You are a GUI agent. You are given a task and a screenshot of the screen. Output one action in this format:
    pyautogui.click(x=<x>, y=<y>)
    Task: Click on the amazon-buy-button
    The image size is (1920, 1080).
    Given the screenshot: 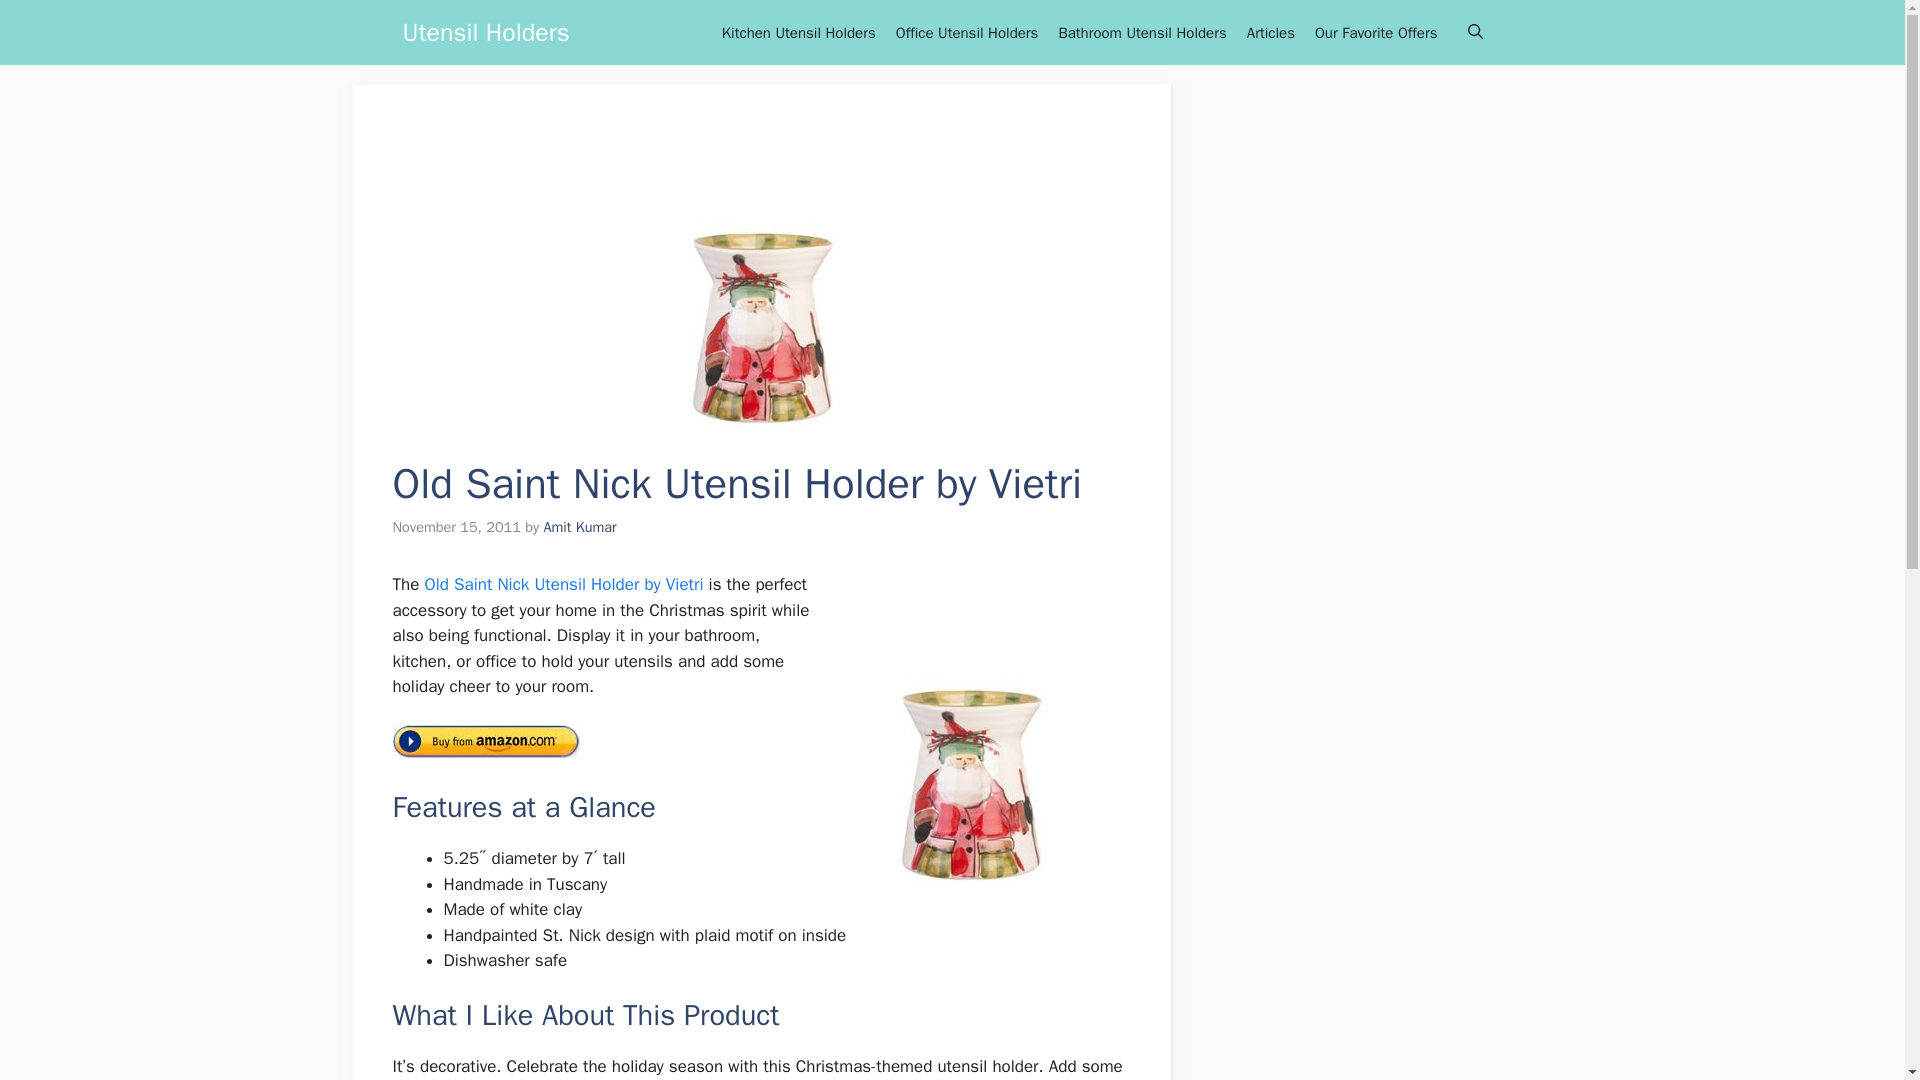 What is the action you would take?
    pyautogui.click(x=485, y=741)
    